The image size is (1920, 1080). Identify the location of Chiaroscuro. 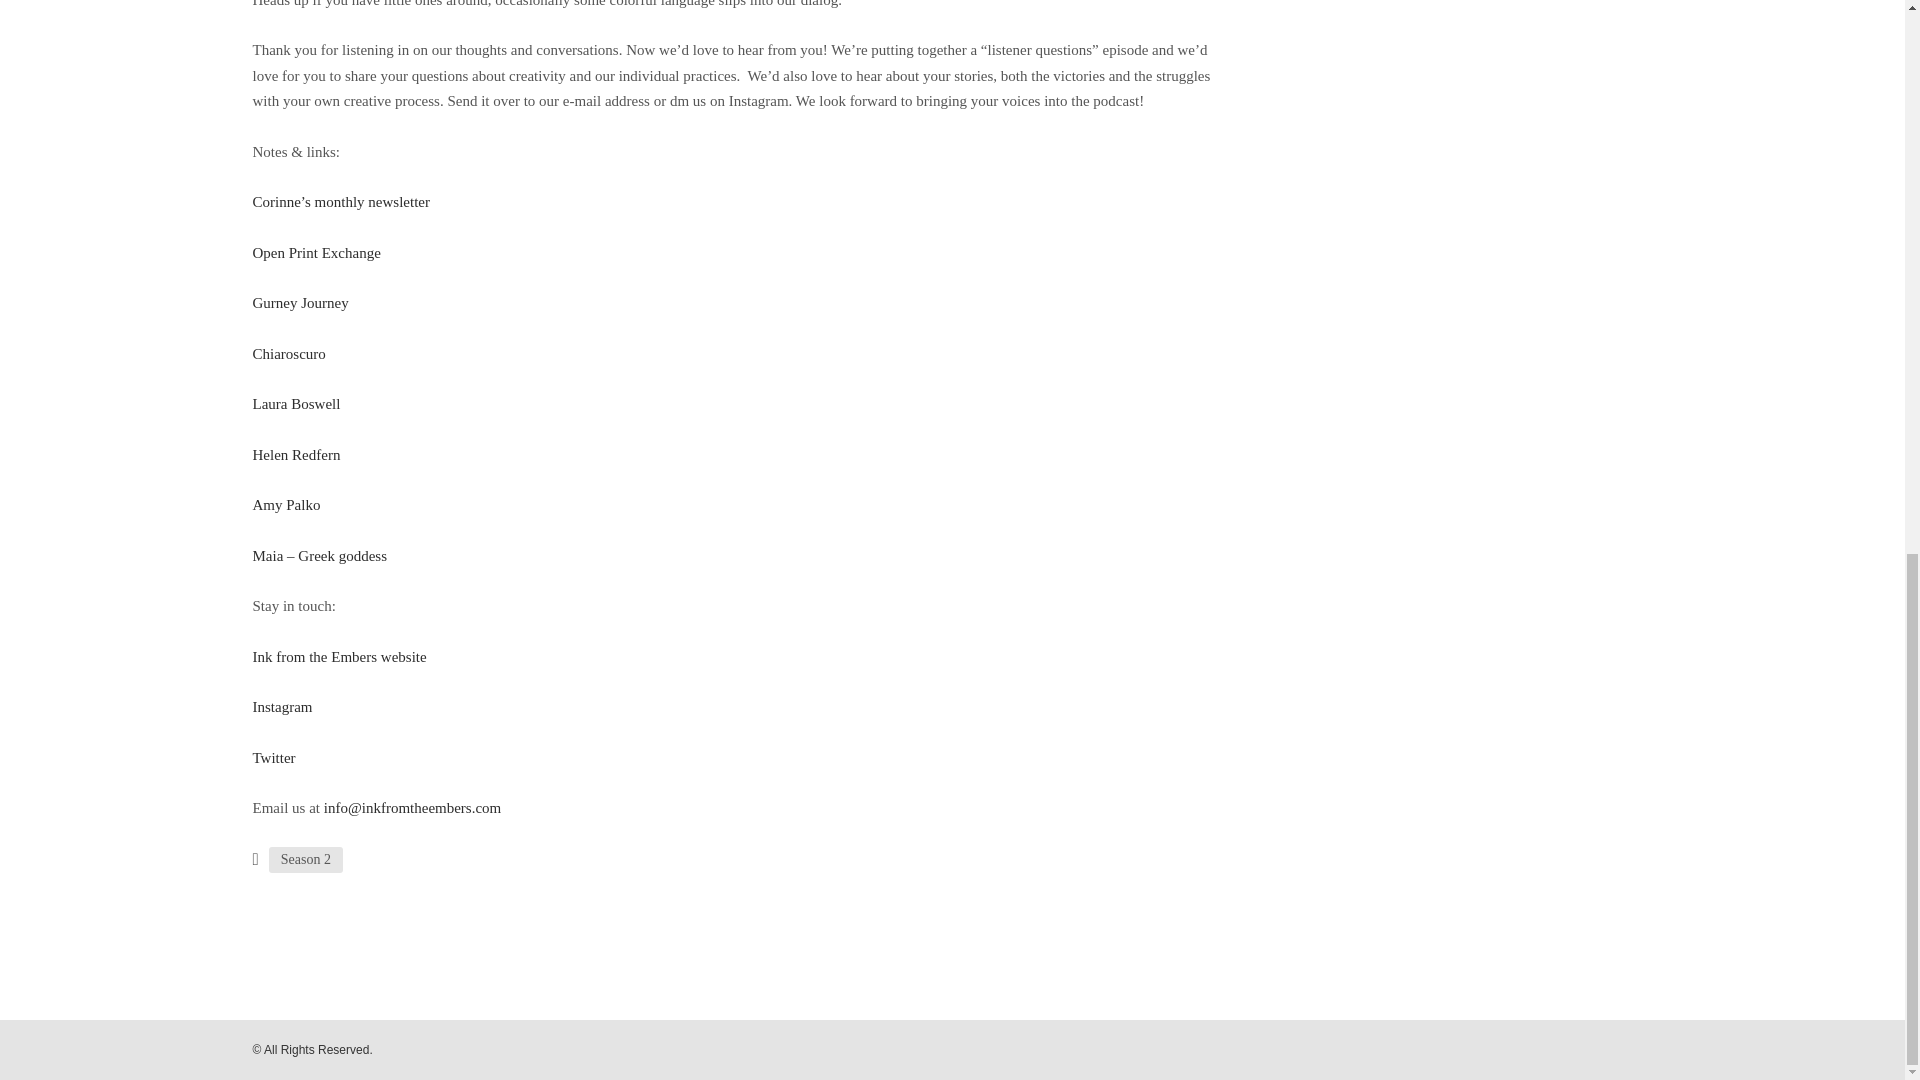
(288, 352).